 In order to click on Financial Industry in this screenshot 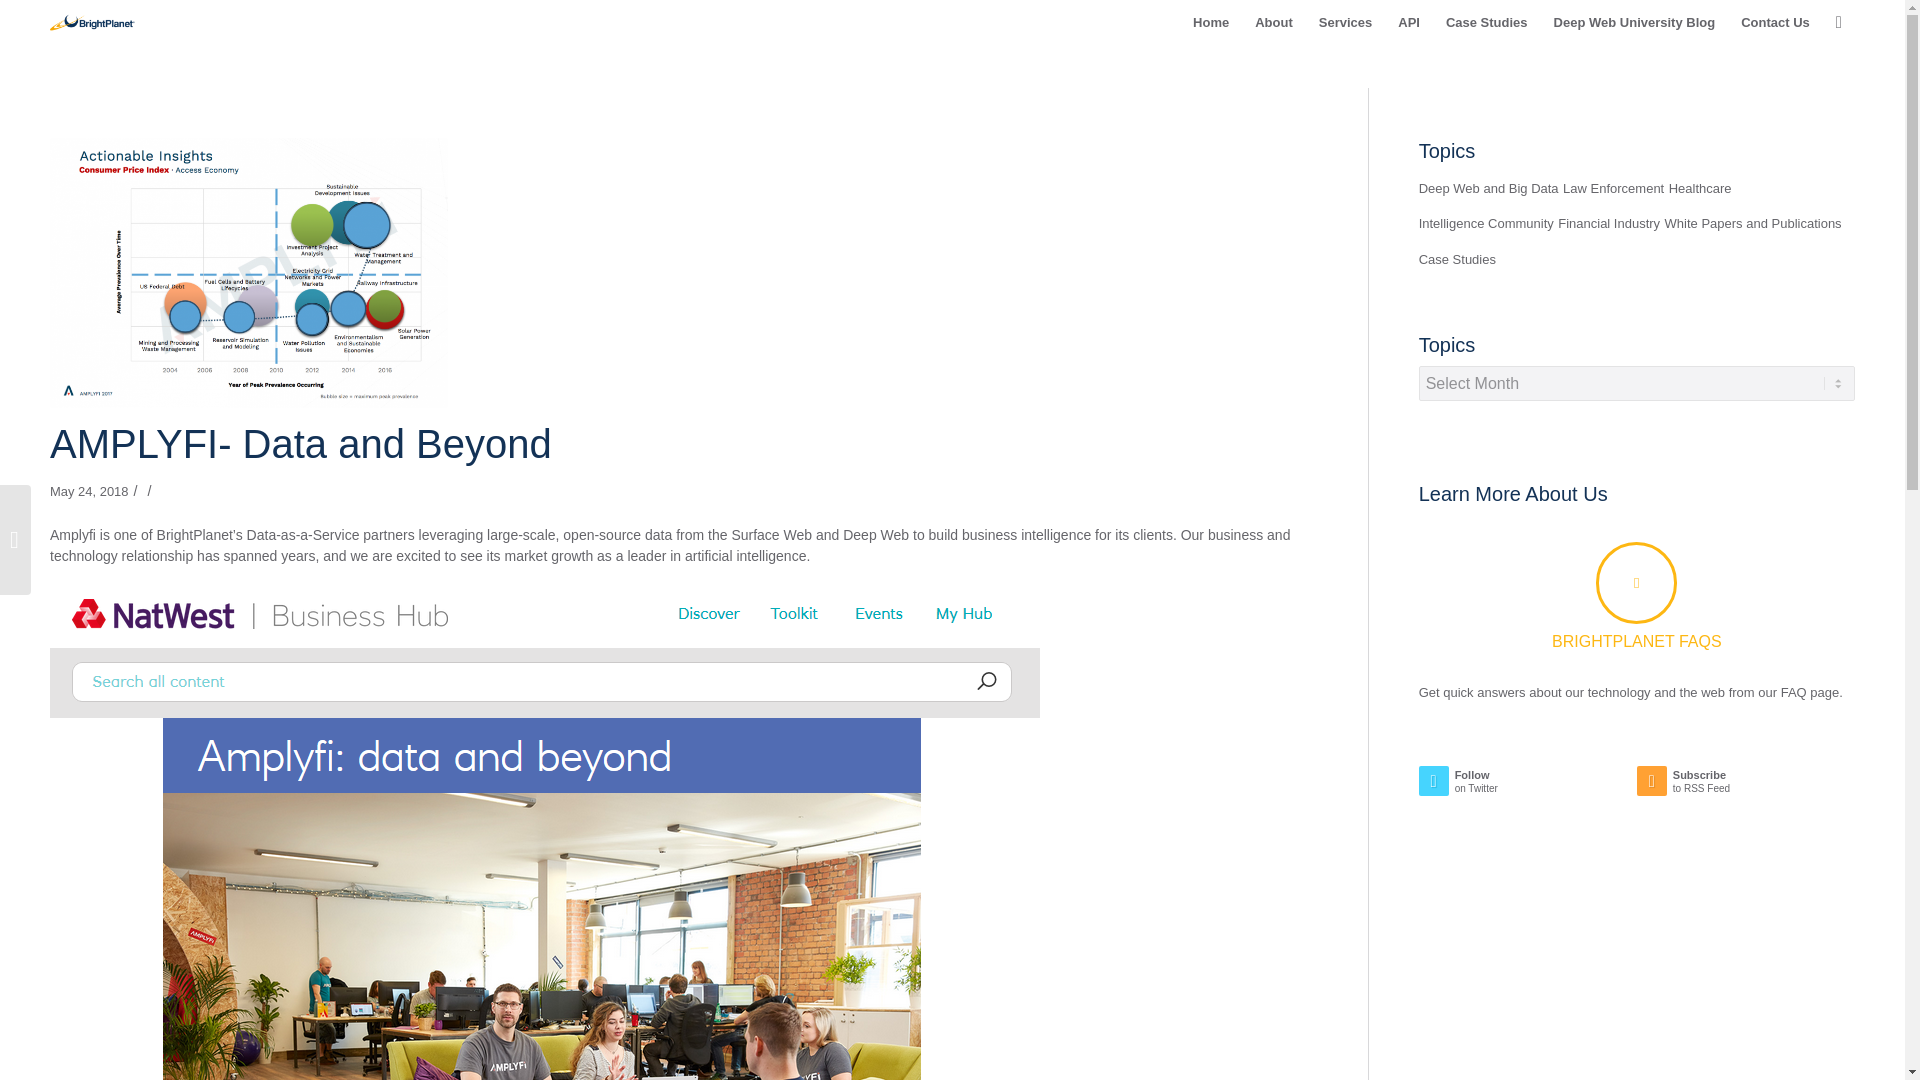, I will do `click(1608, 224)`.